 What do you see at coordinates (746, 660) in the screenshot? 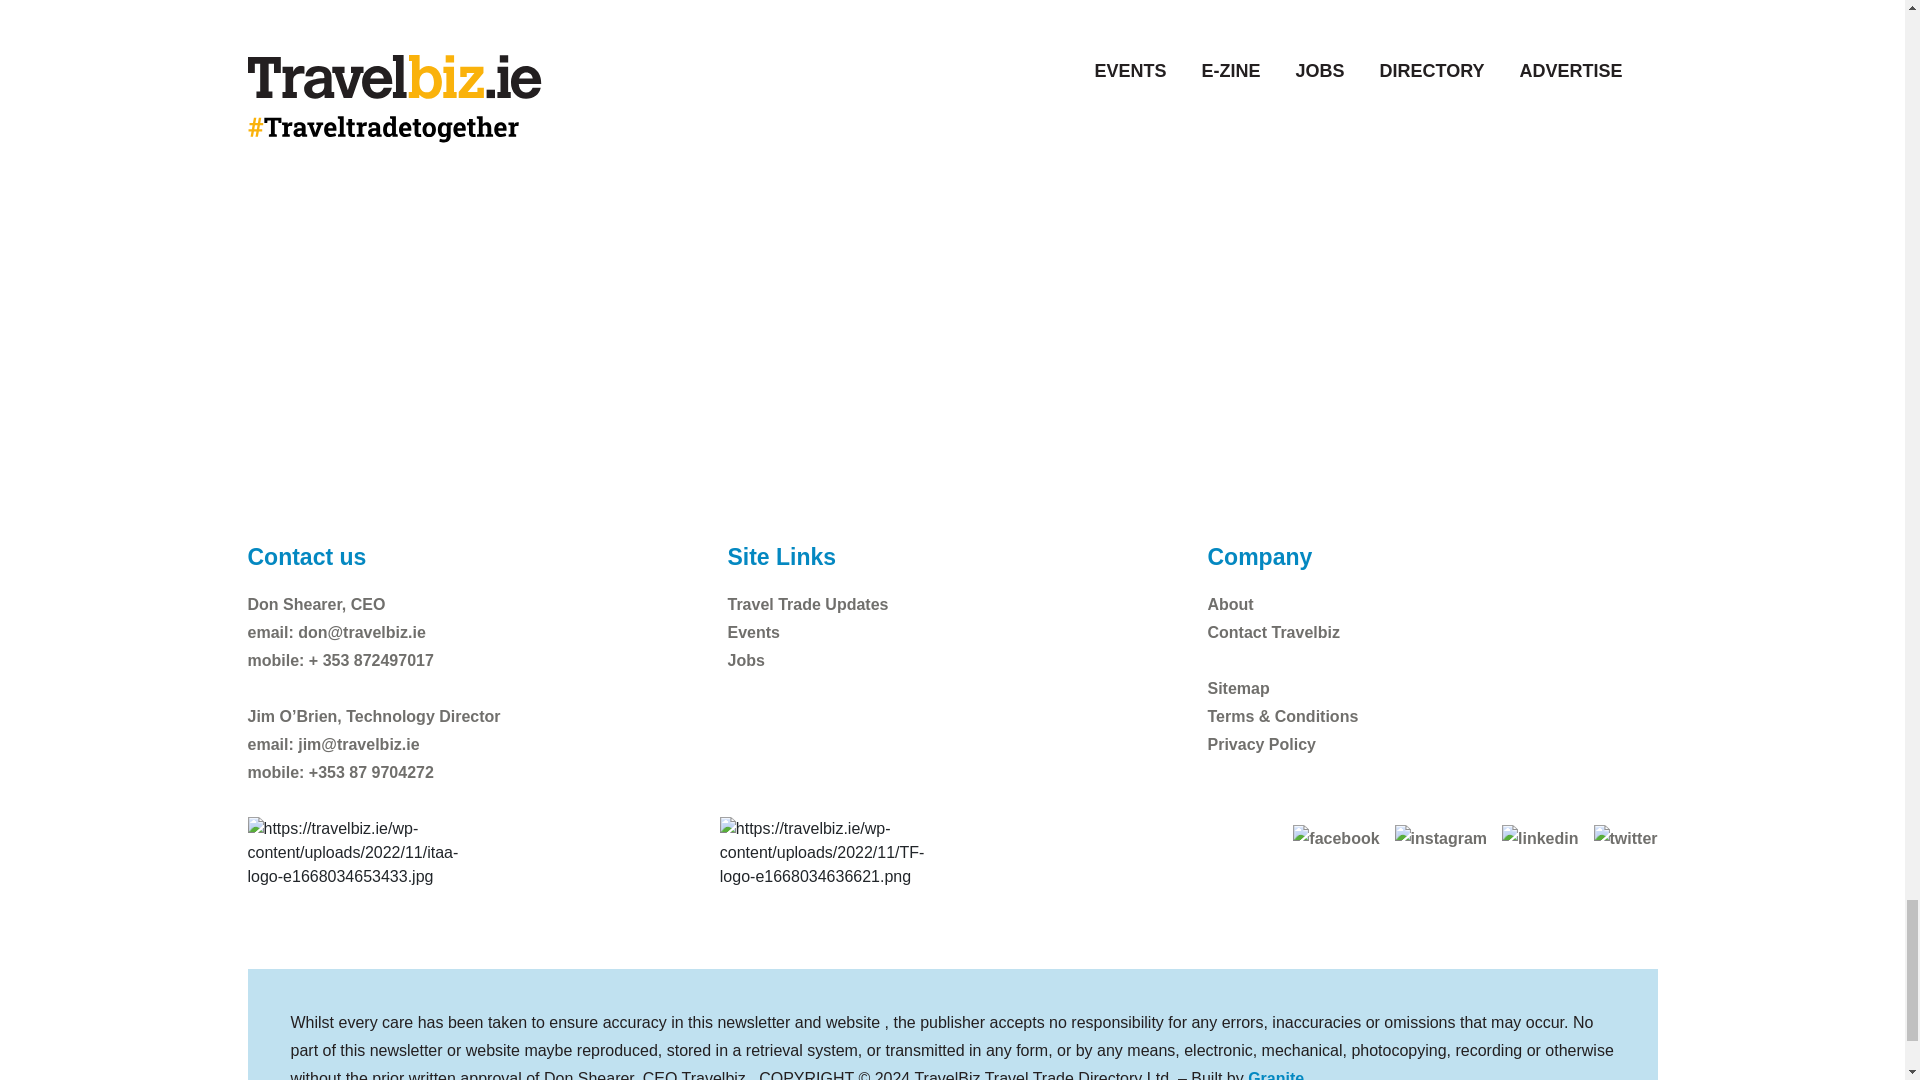
I see `Jobs` at bounding box center [746, 660].